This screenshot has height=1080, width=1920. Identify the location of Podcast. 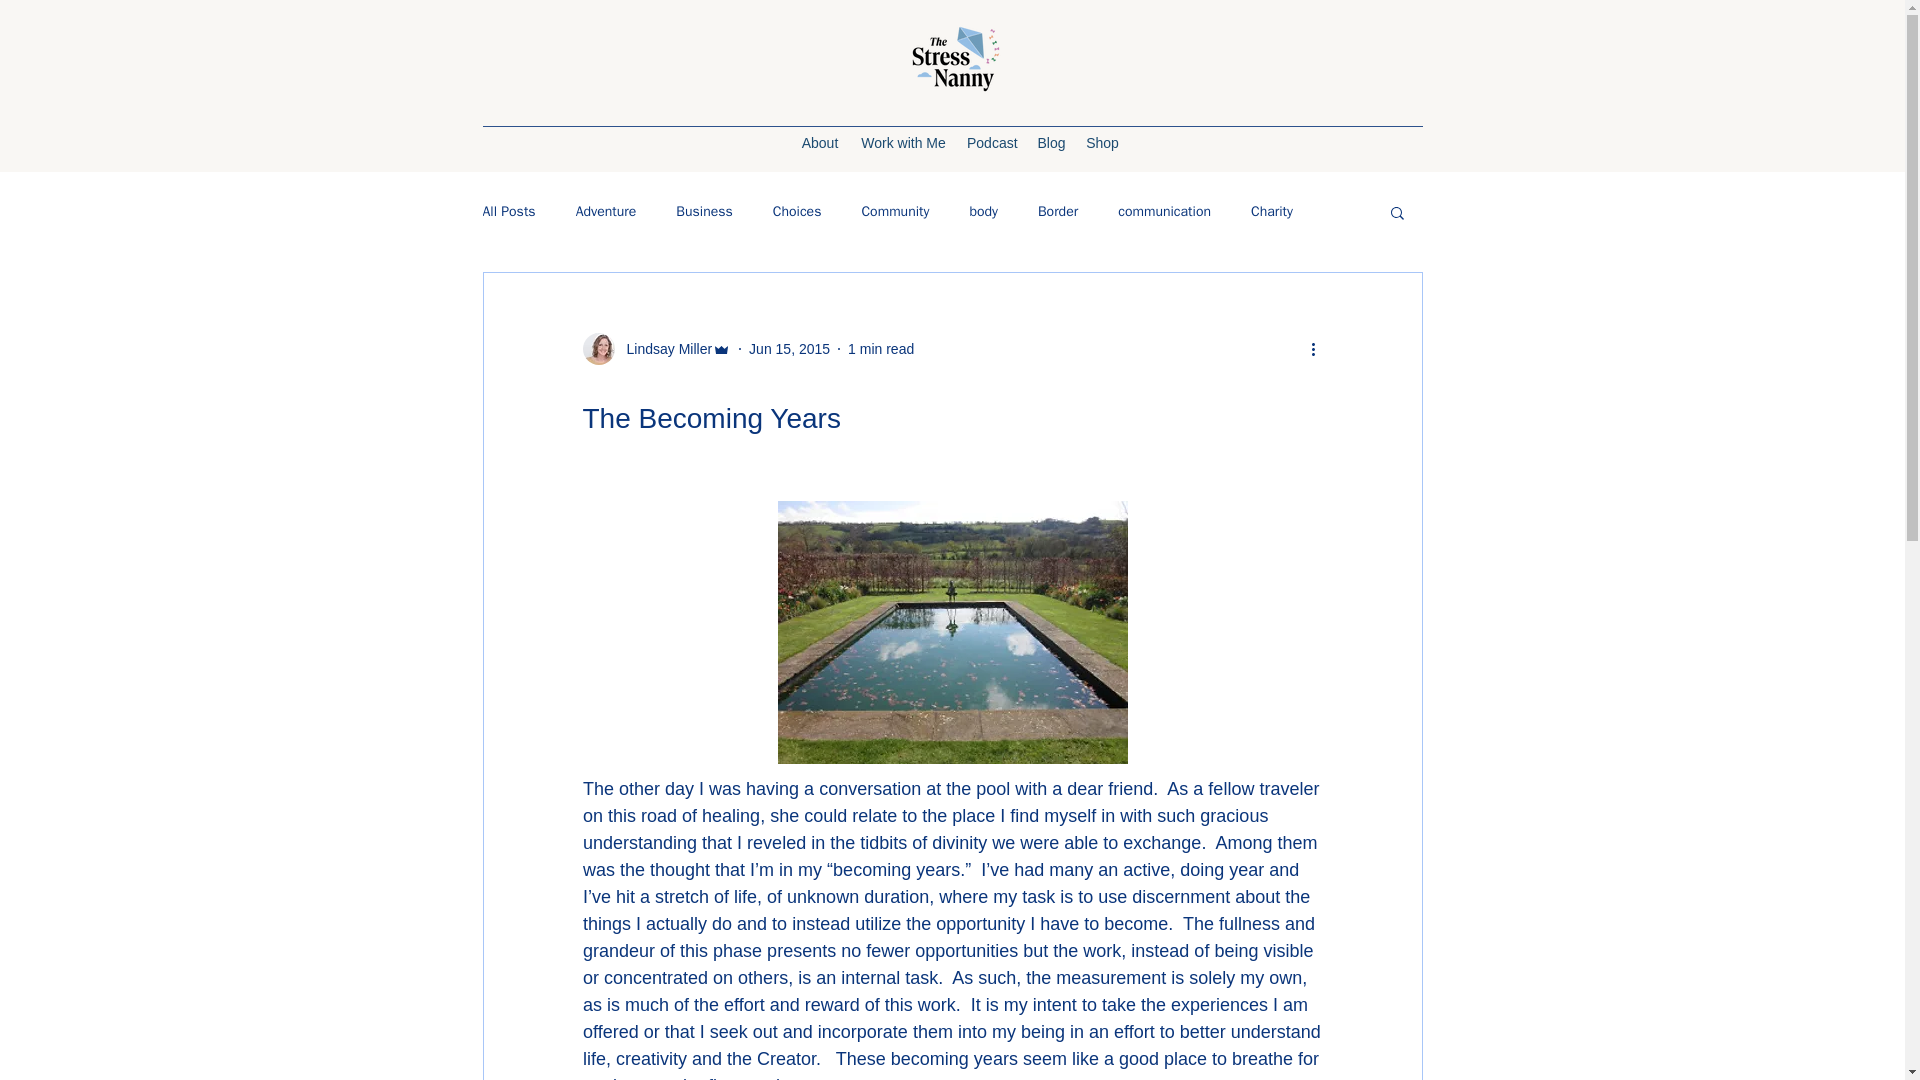
(992, 142).